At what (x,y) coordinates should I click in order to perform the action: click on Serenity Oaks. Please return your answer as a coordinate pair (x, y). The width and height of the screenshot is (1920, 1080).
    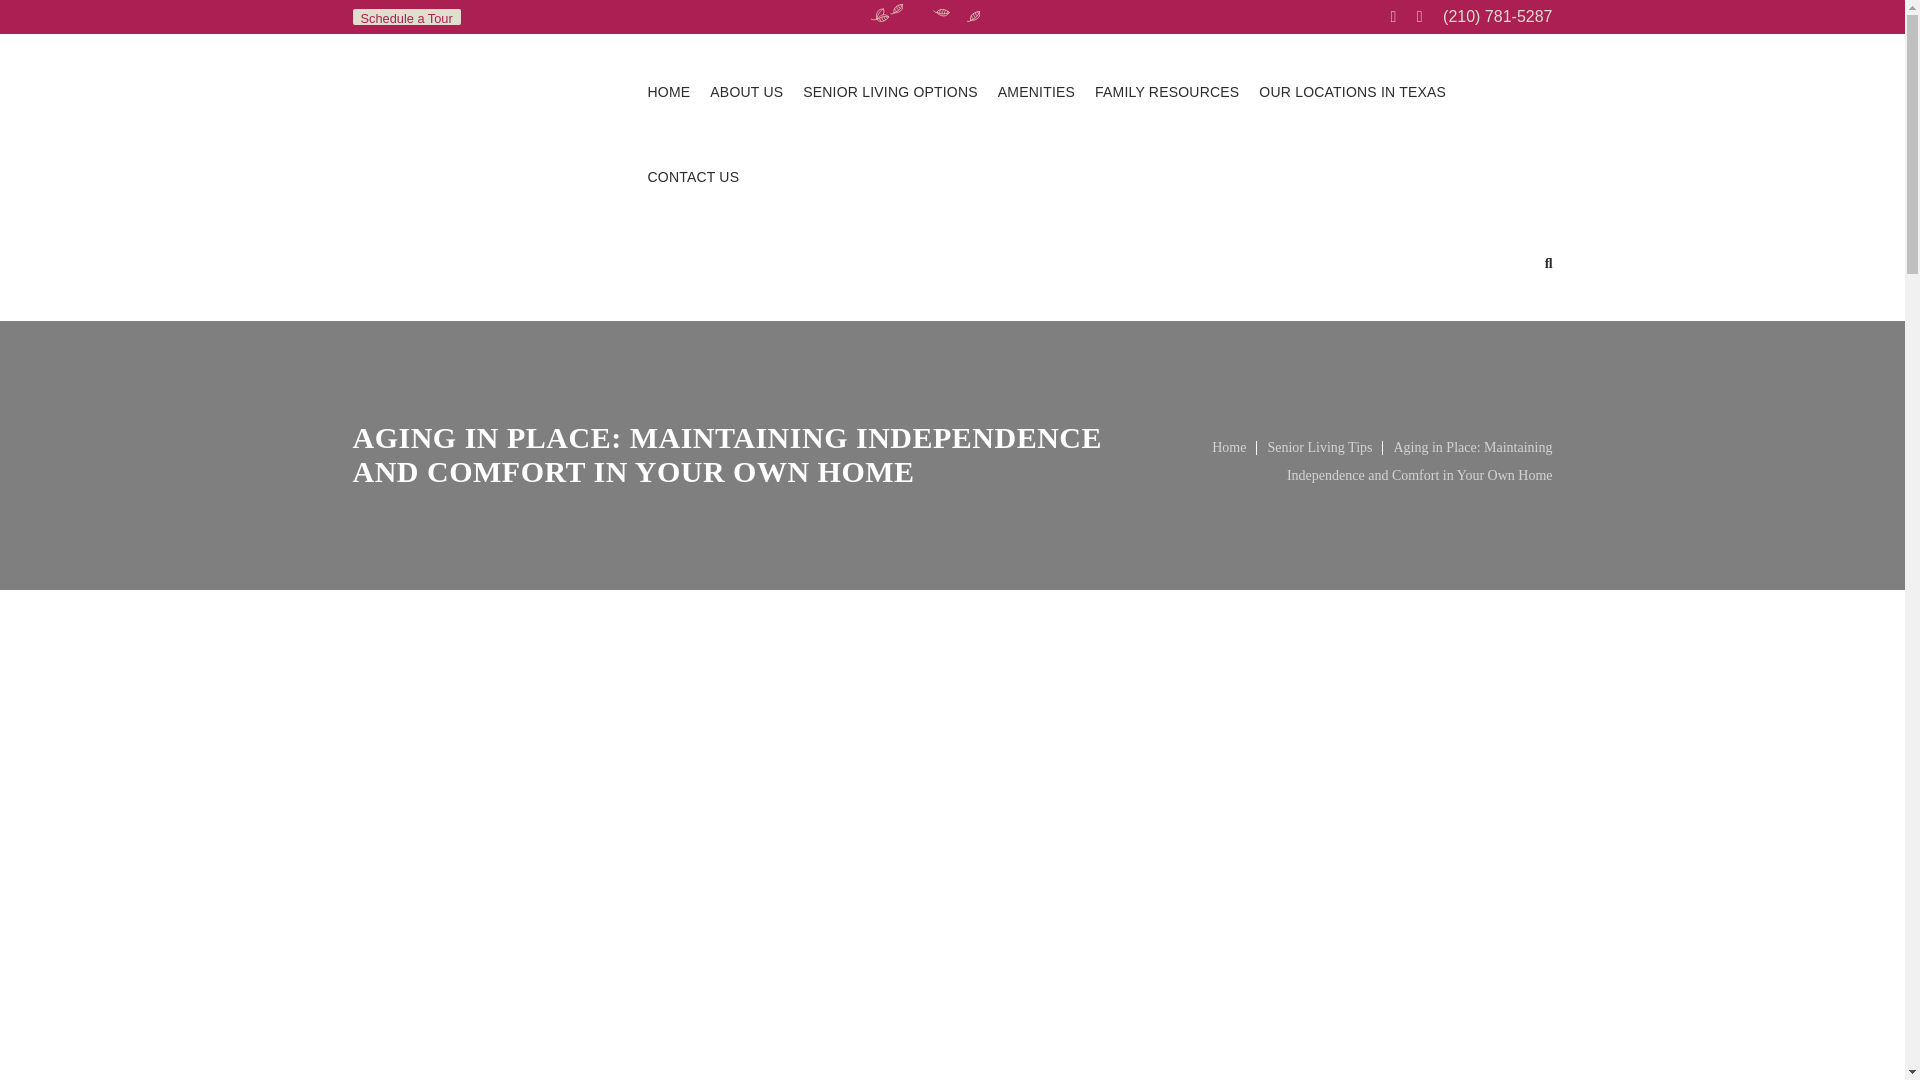
    Looking at the image, I should click on (484, 176).